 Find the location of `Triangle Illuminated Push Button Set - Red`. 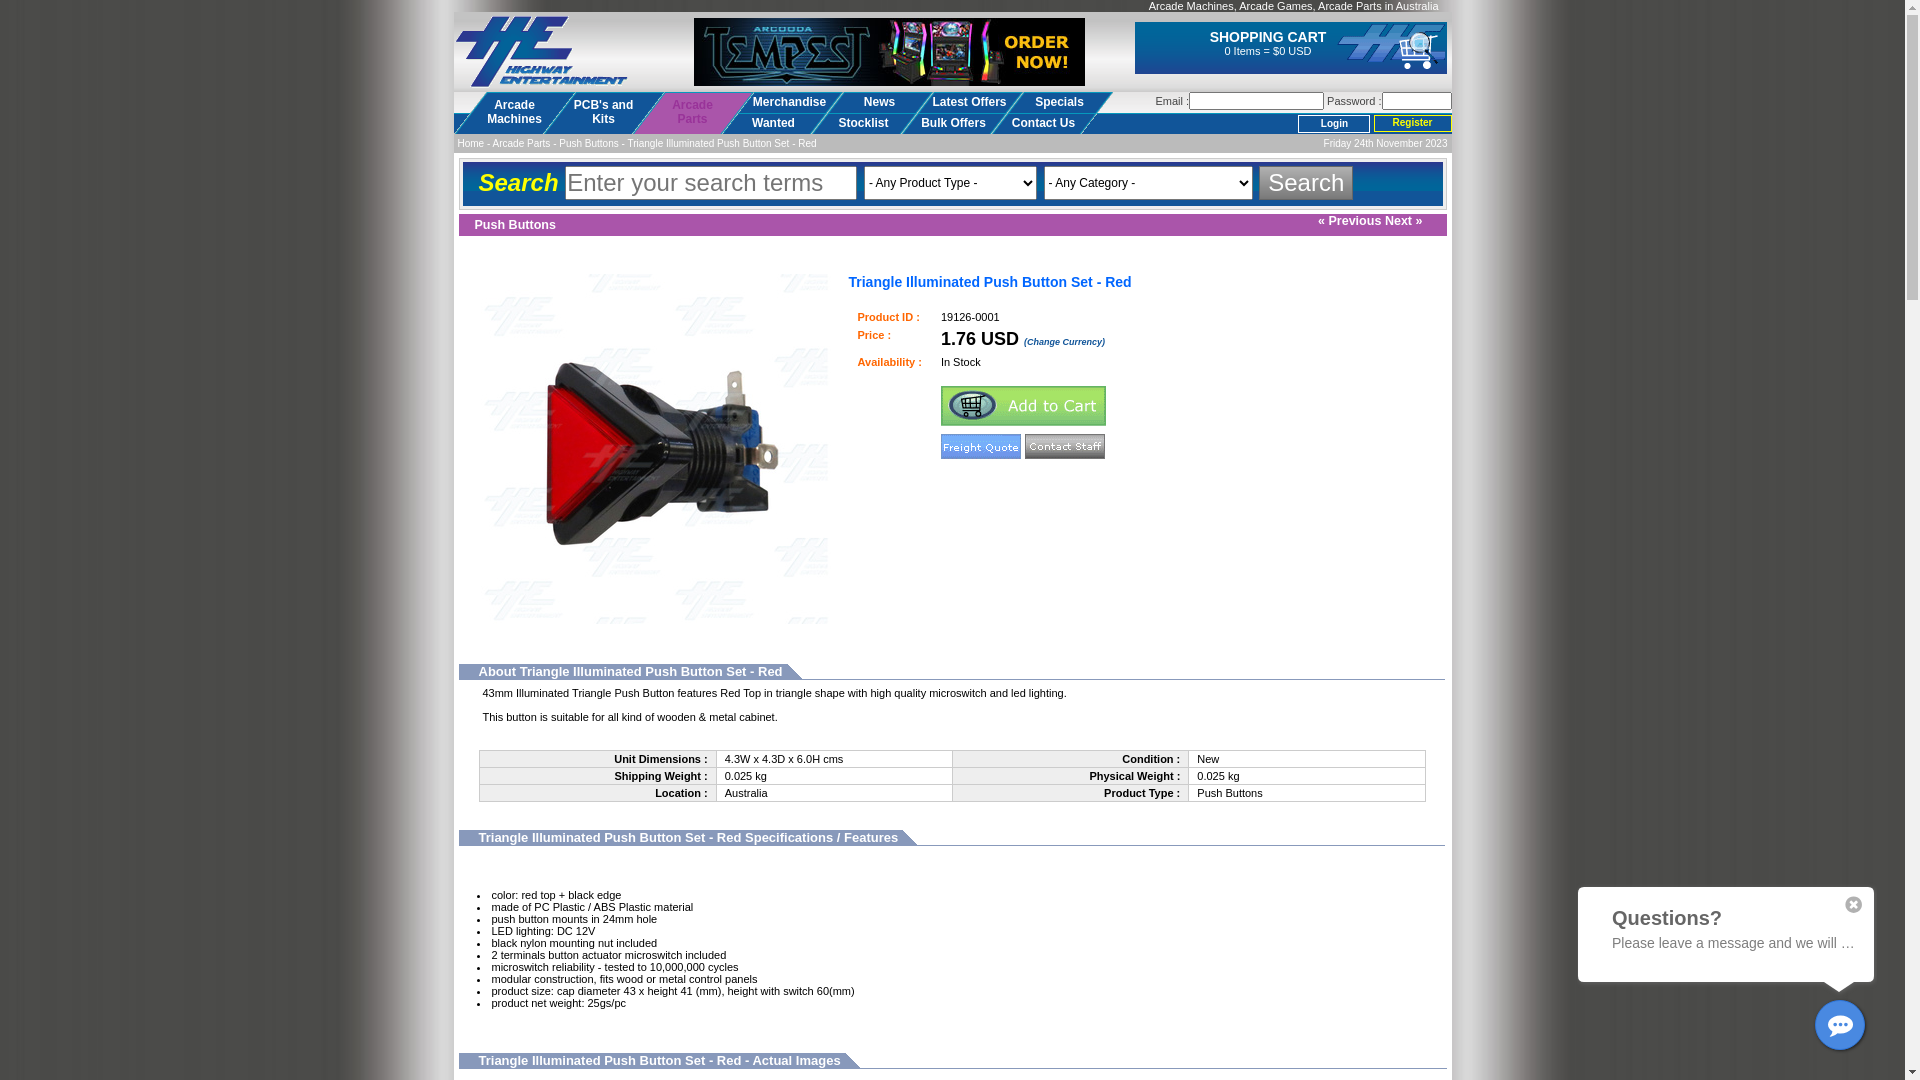

Triangle Illuminated Push Button Set - Red is located at coordinates (655, 448).